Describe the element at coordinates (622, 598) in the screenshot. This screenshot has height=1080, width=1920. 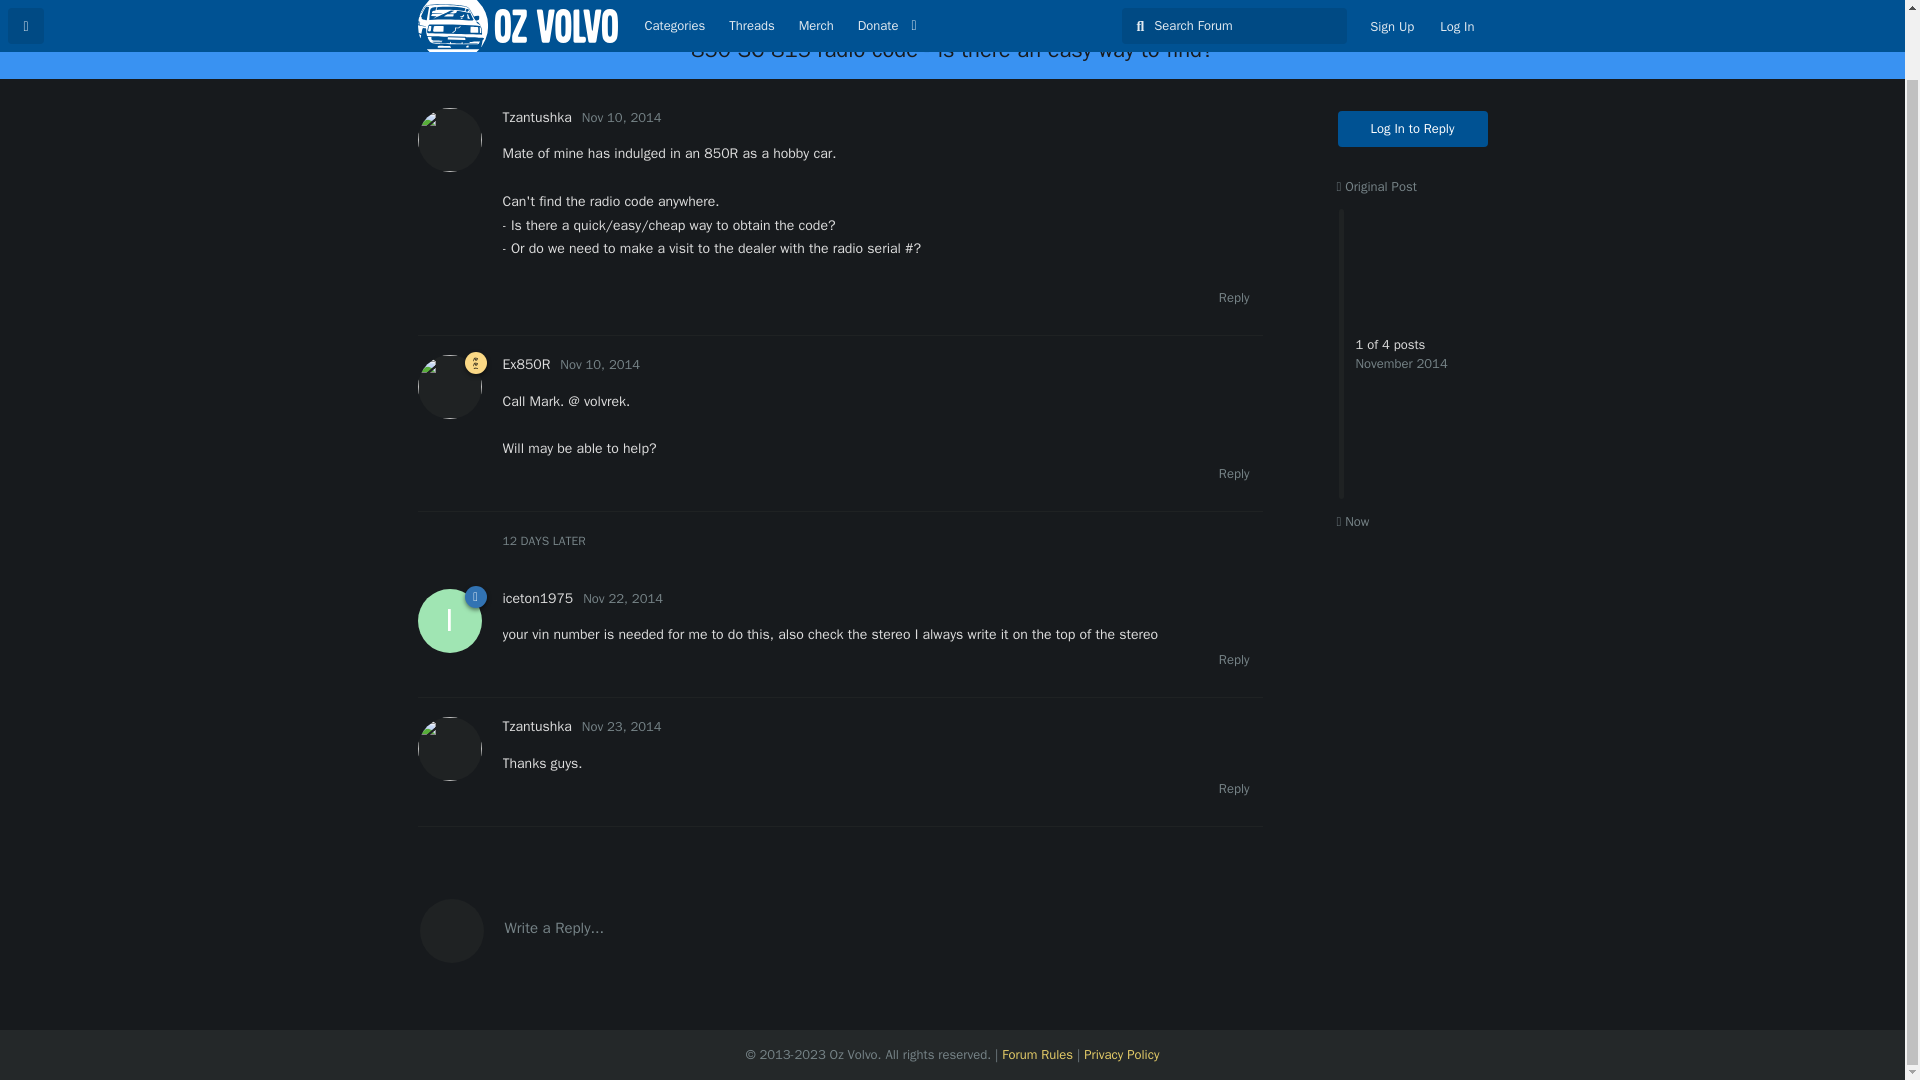
I see `Nov 22, 2014` at that location.